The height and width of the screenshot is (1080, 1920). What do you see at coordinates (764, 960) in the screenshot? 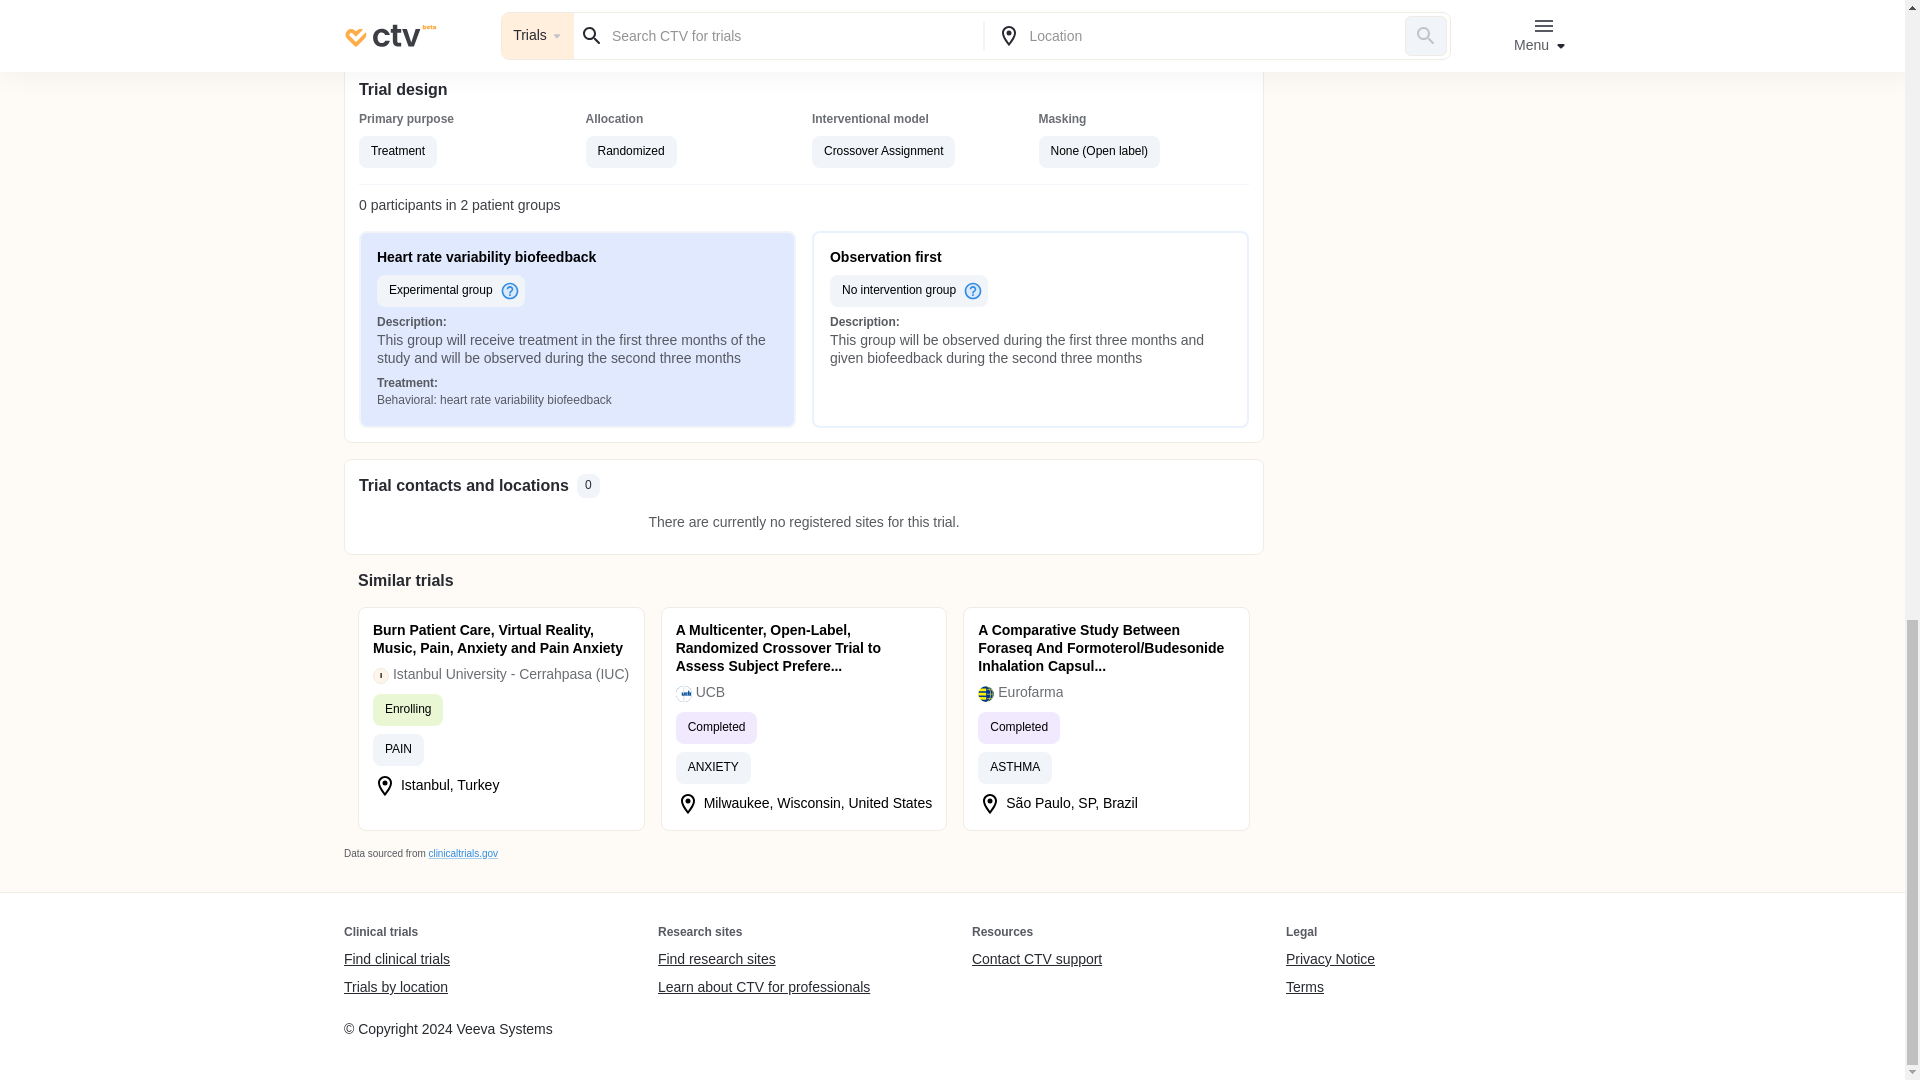
I see `Find research sites` at bounding box center [764, 960].